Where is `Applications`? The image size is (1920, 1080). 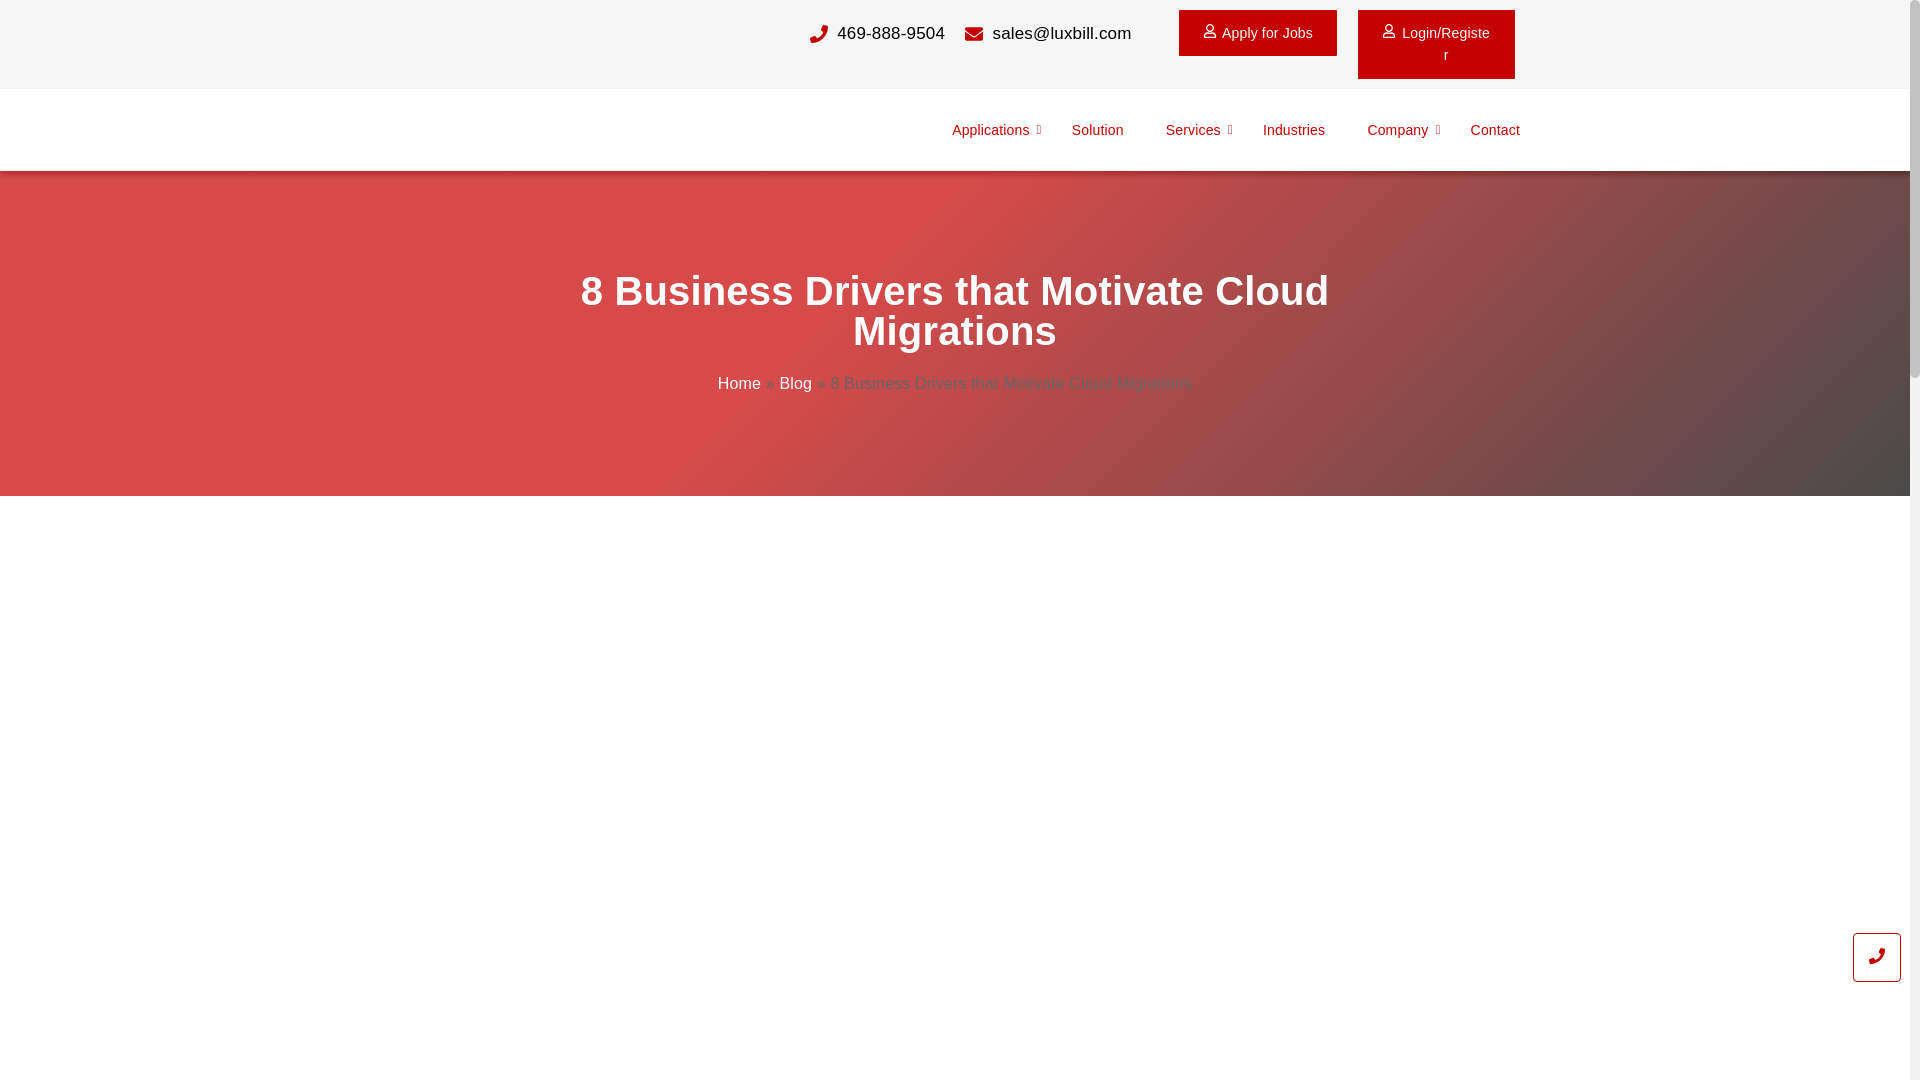
Applications is located at coordinates (990, 130).